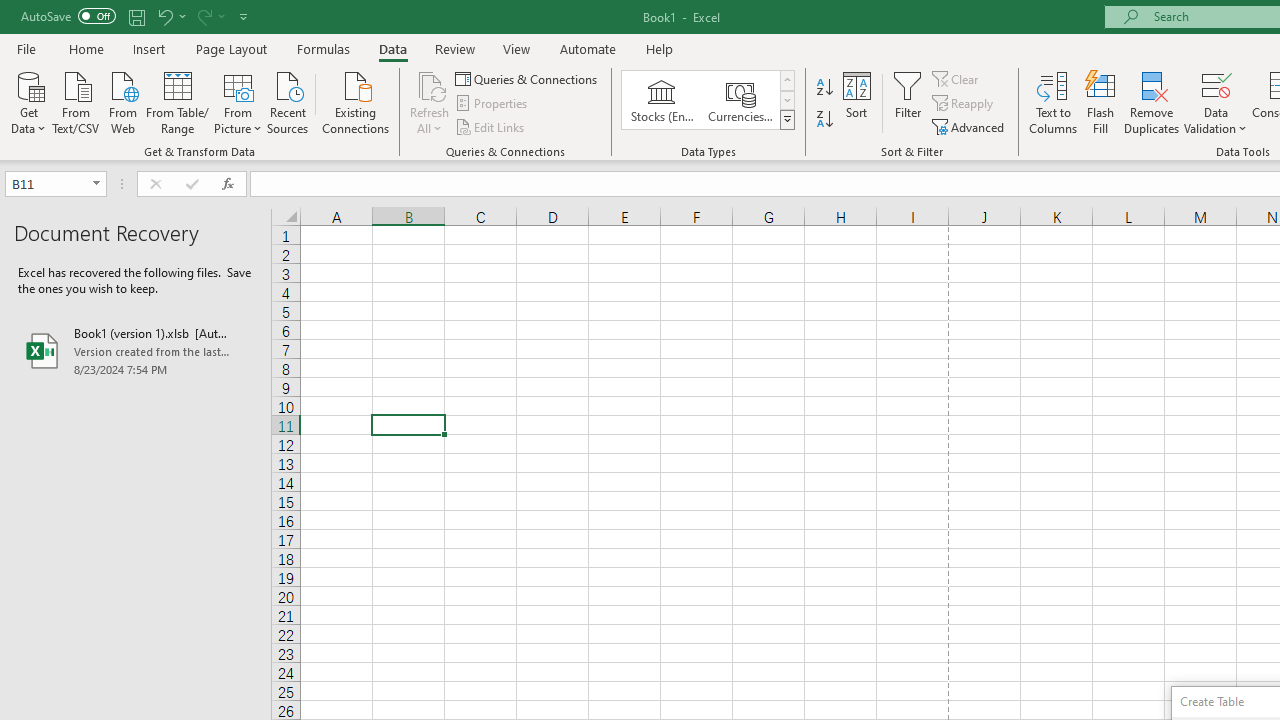 The image size is (1280, 720). What do you see at coordinates (210, 16) in the screenshot?
I see `Redo` at bounding box center [210, 16].